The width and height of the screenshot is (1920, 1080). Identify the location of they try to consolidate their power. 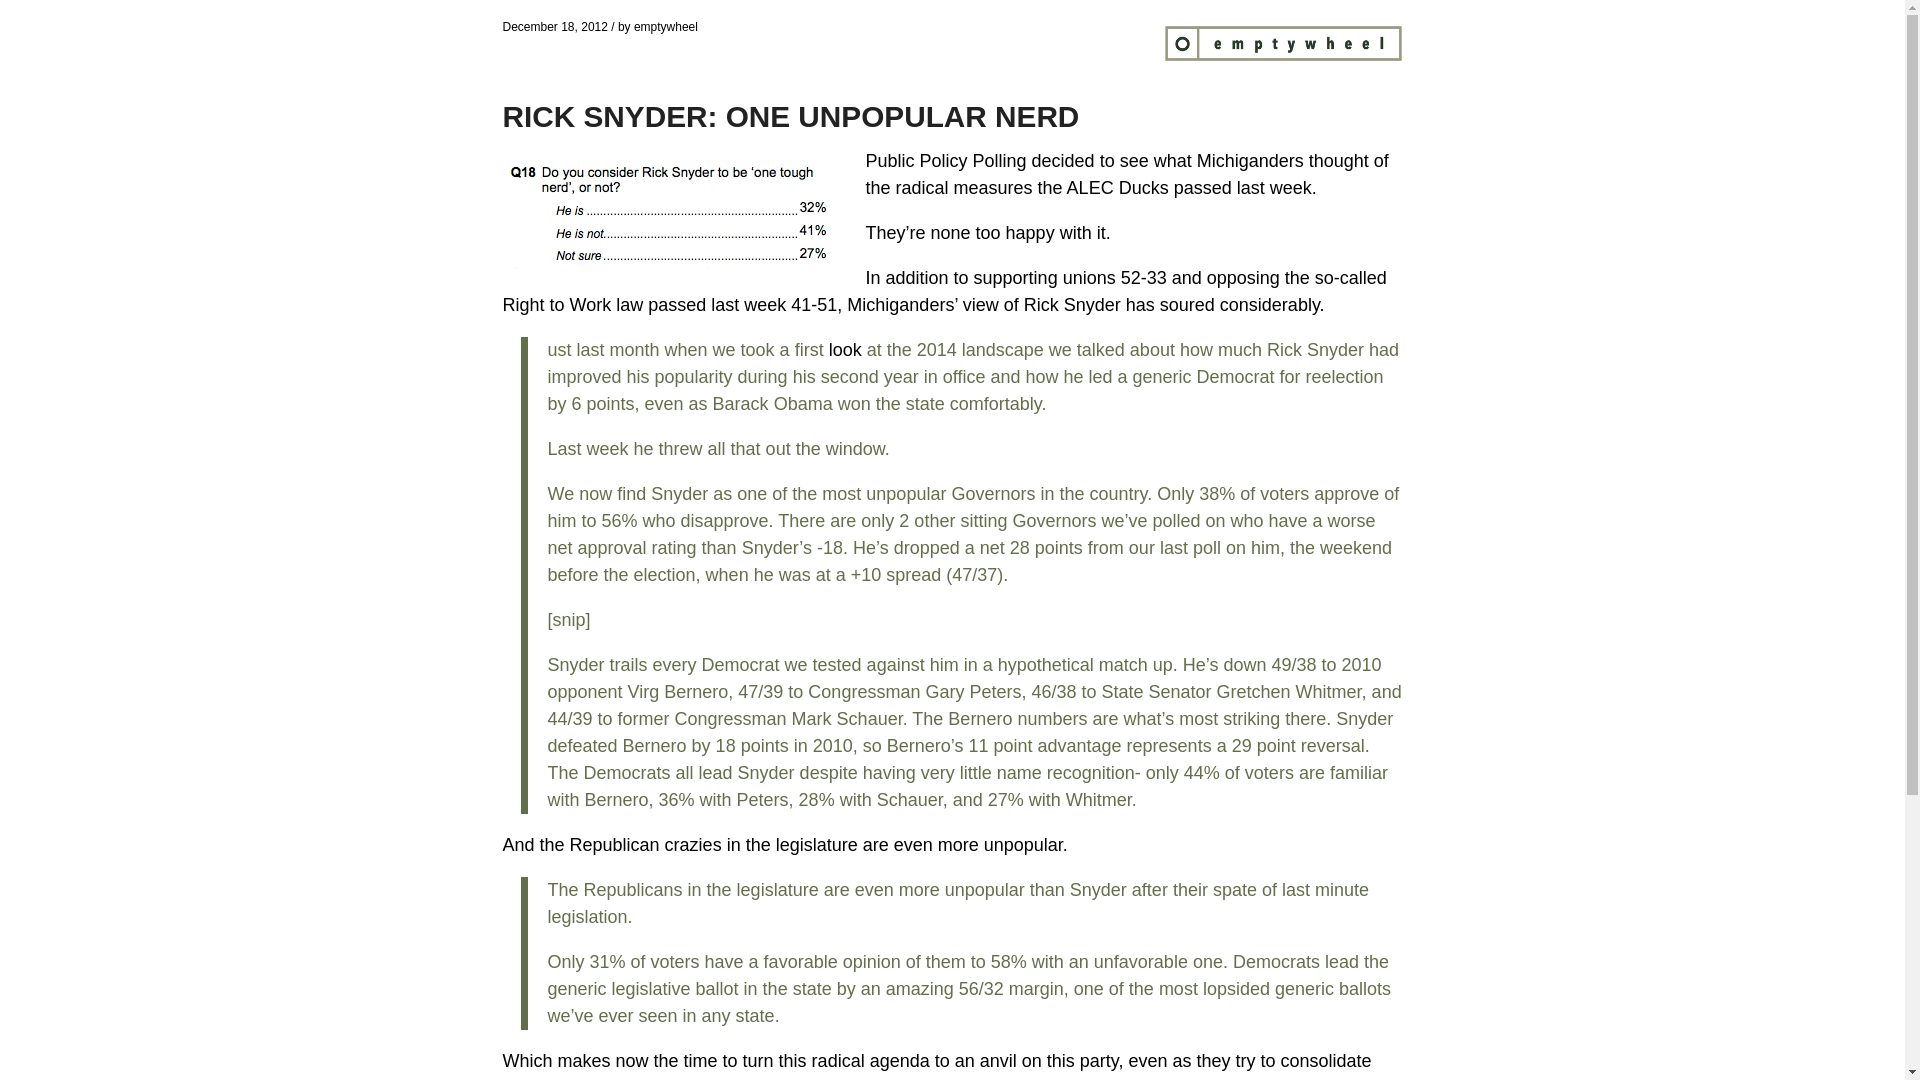
(936, 1065).